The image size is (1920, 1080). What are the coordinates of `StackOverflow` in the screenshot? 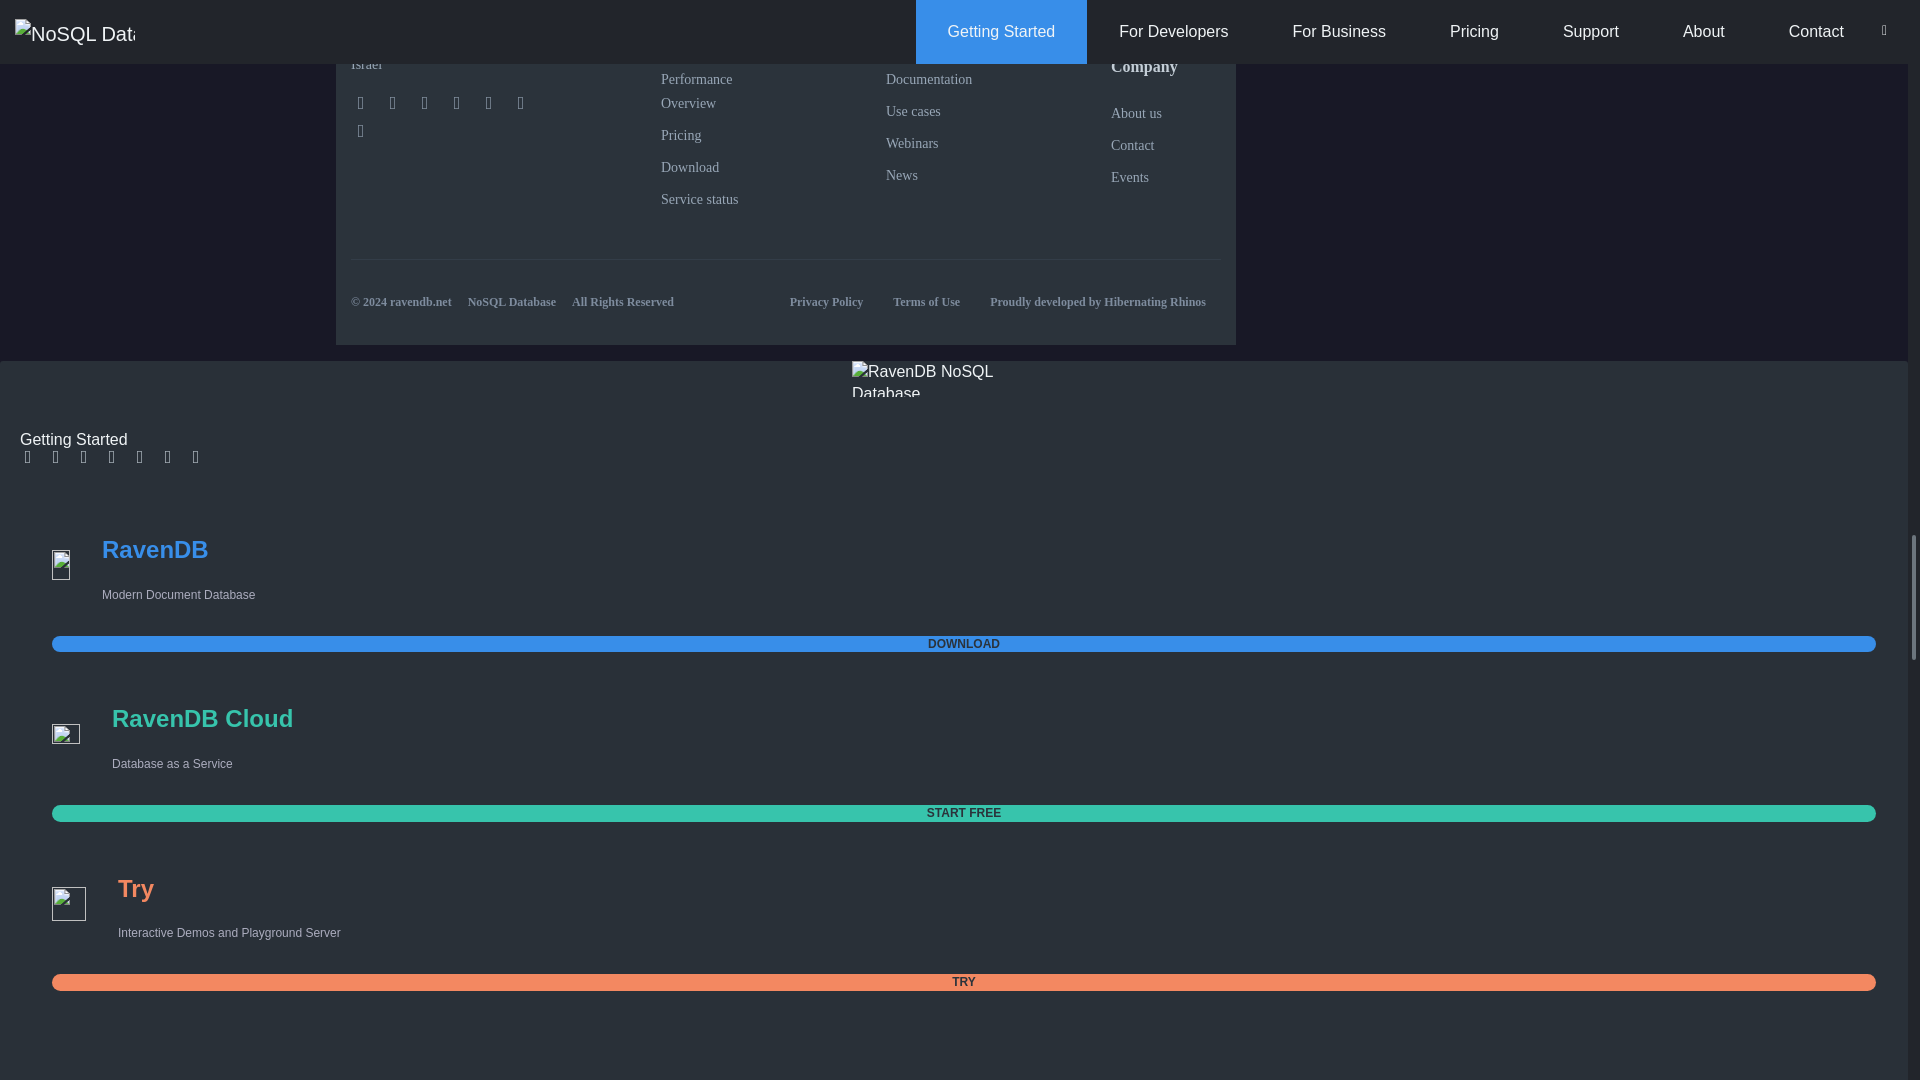 It's located at (456, 102).